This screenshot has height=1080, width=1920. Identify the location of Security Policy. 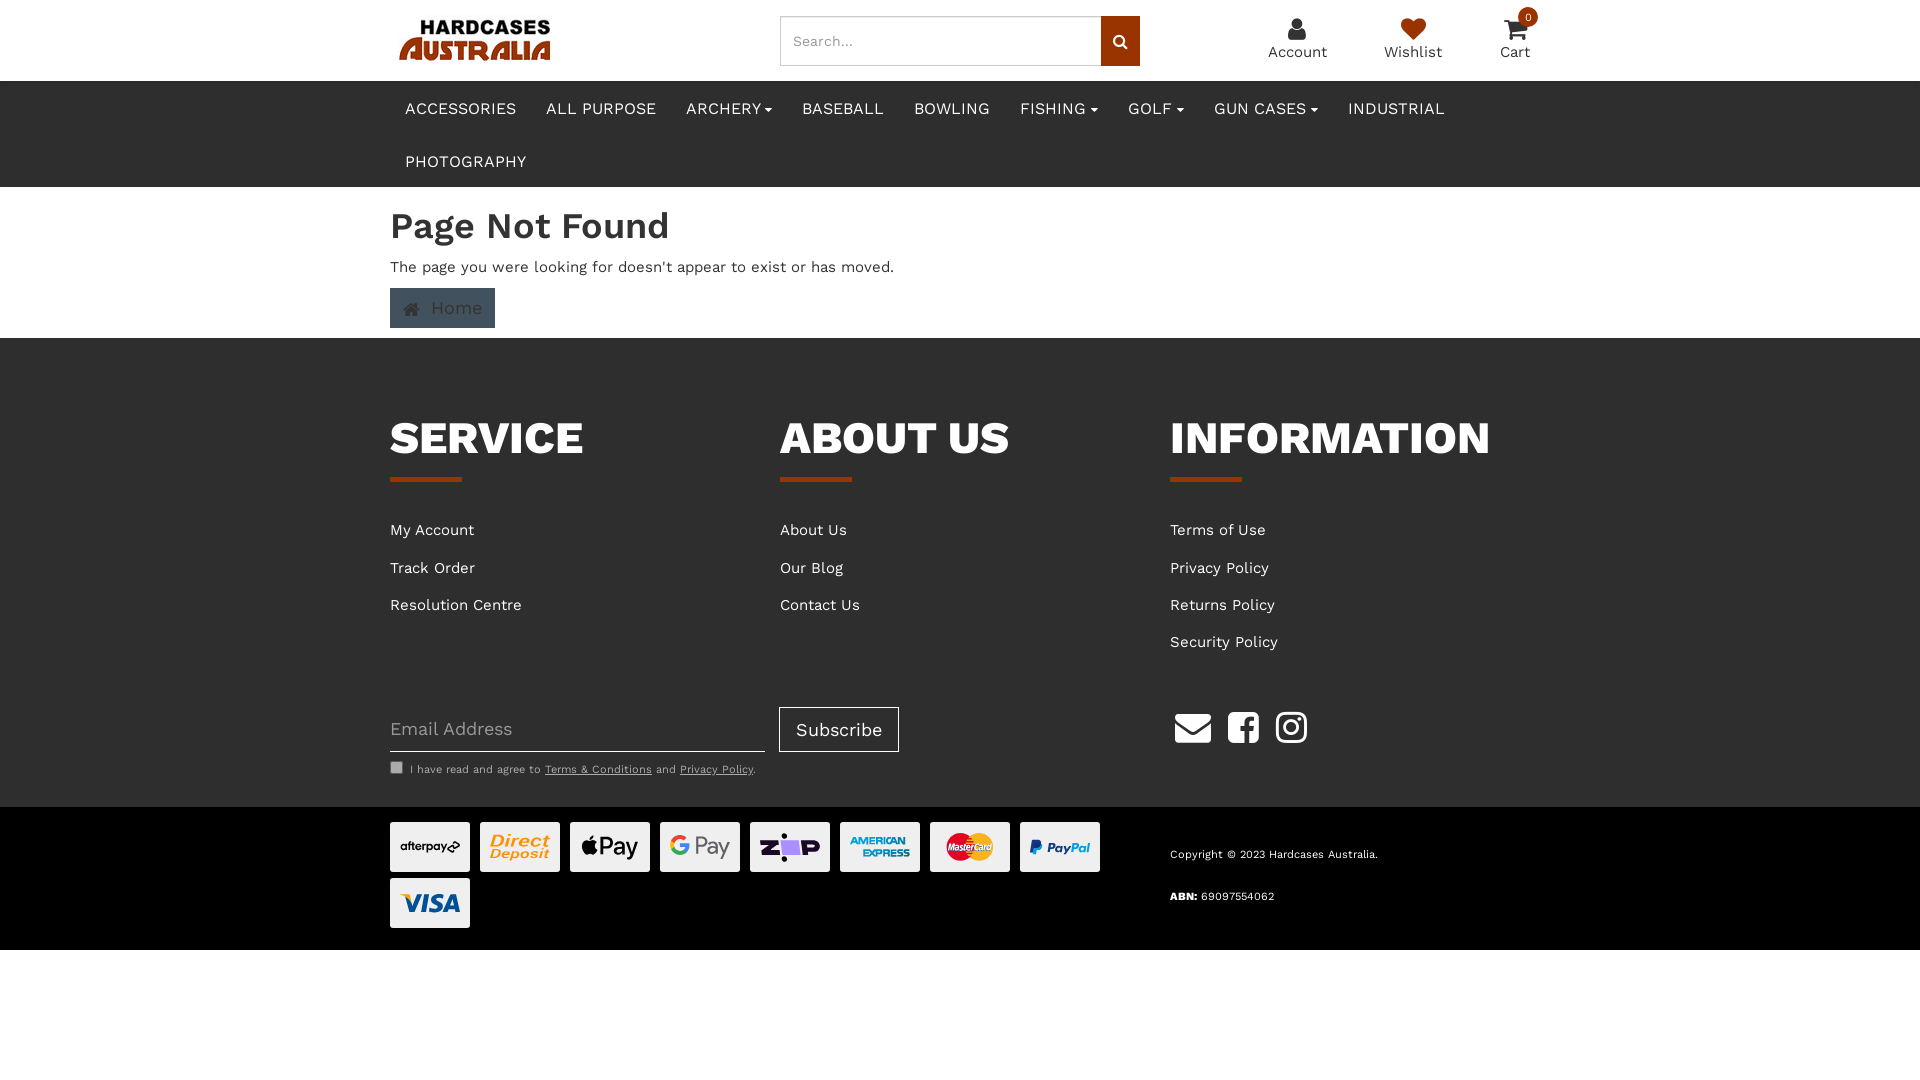
(1350, 642).